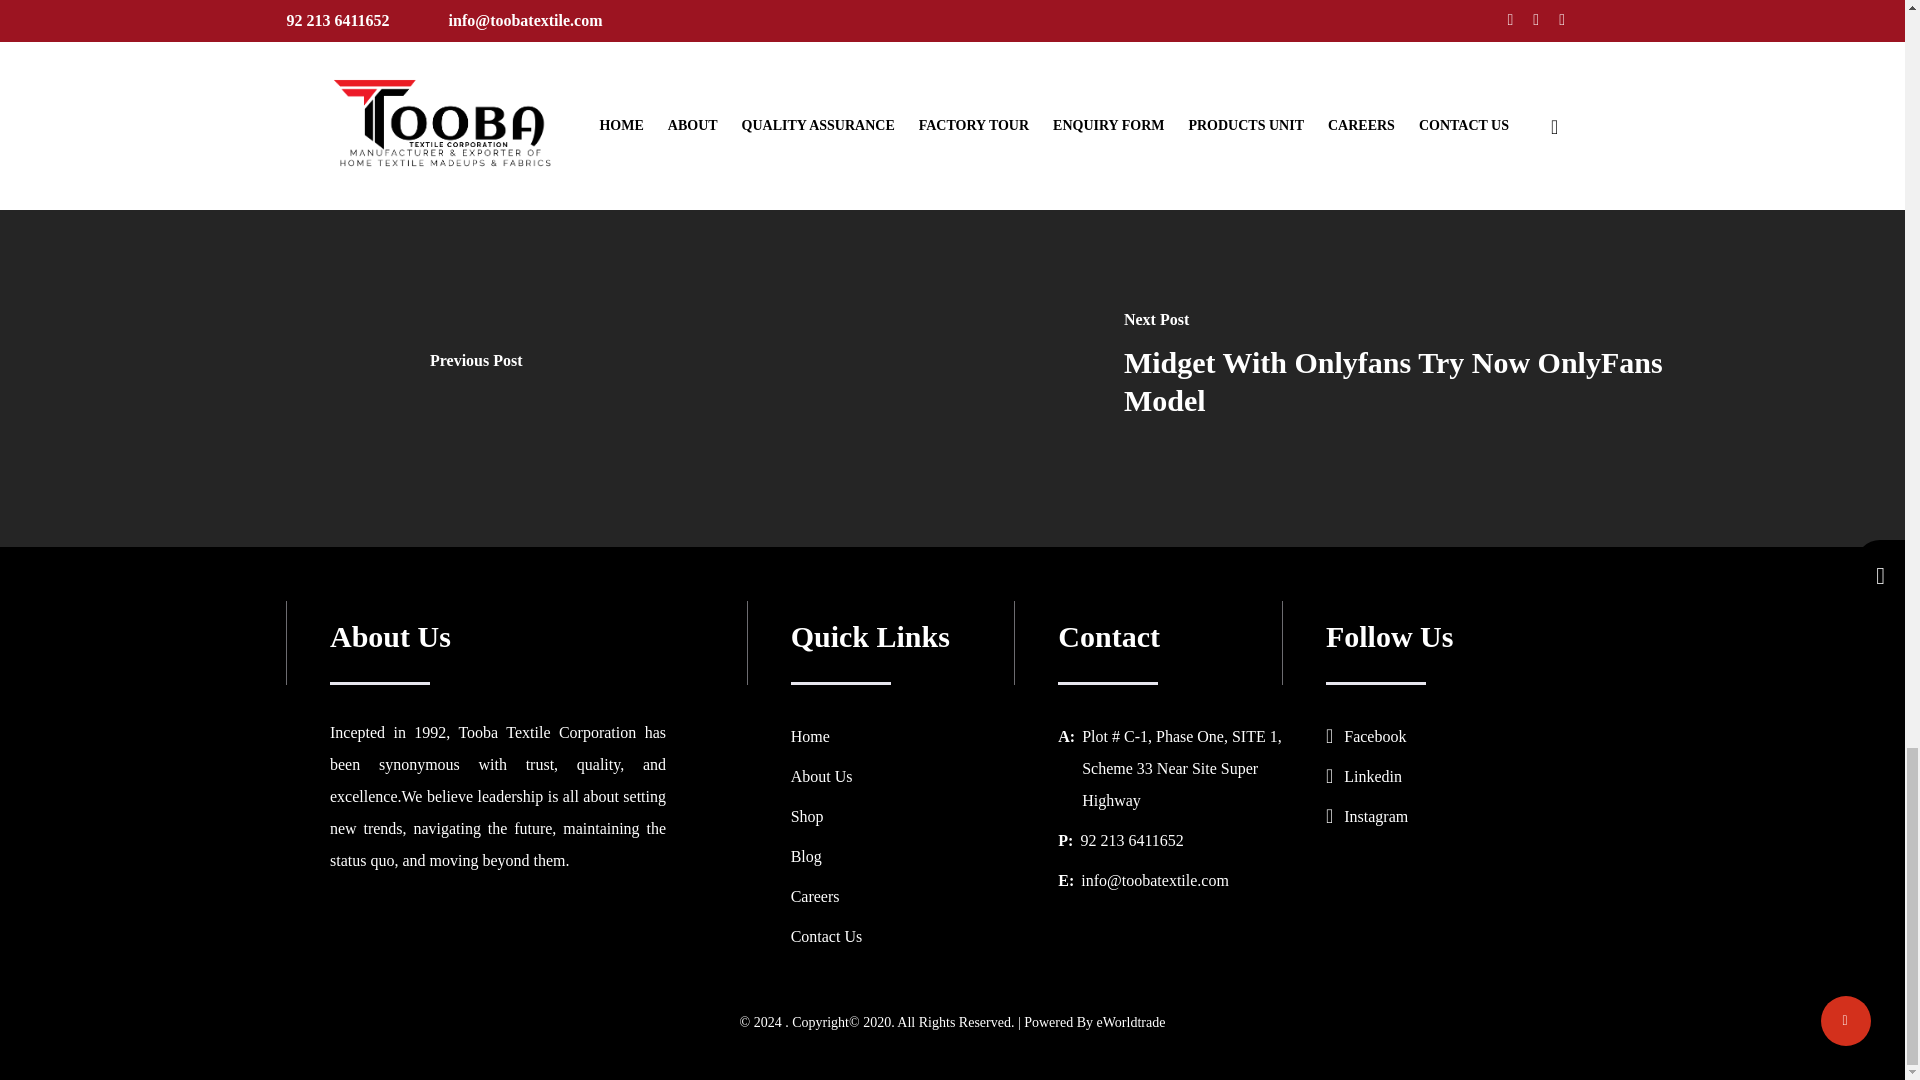 The image size is (1920, 1080). Describe the element at coordinates (810, 736) in the screenshot. I see `Home` at that location.